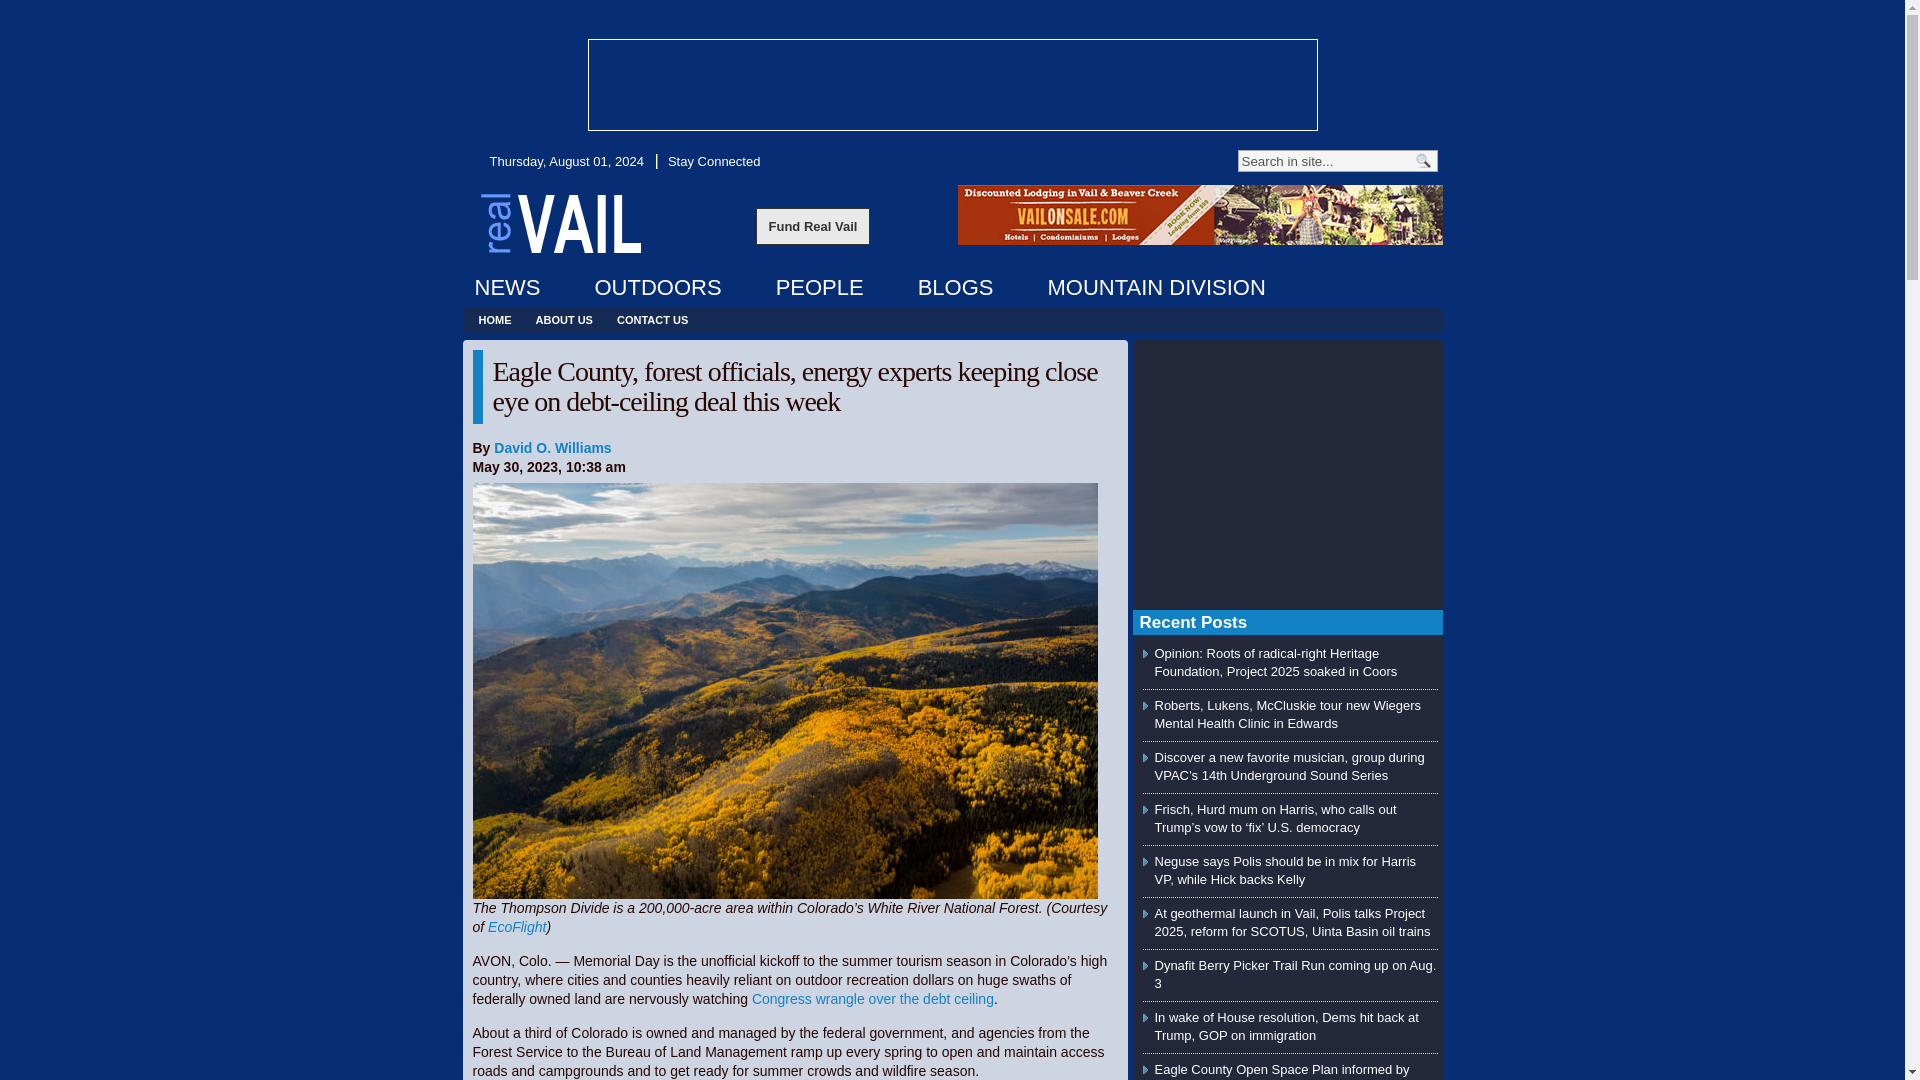 Image resolution: width=1920 pixels, height=1080 pixels. Describe the element at coordinates (657, 287) in the screenshot. I see `OUTDOORS` at that location.